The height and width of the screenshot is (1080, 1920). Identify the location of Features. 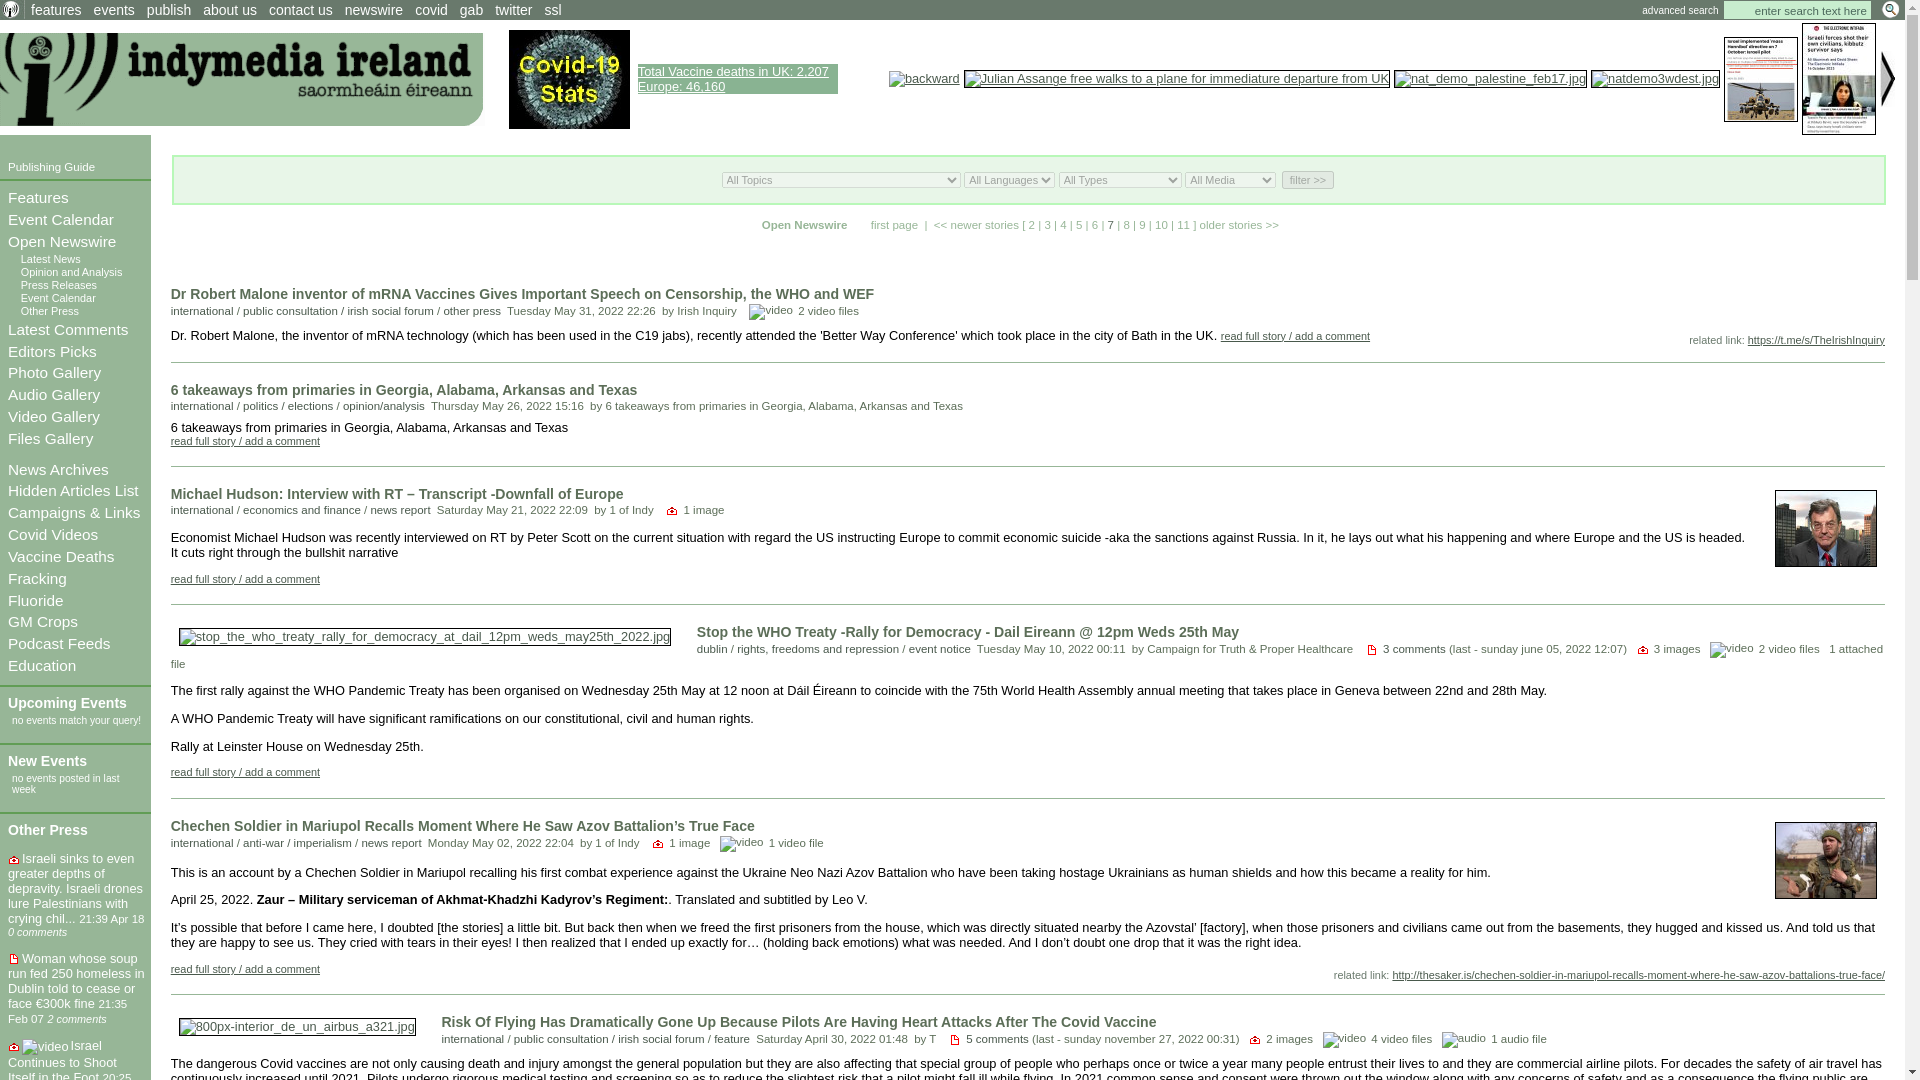
(38, 198).